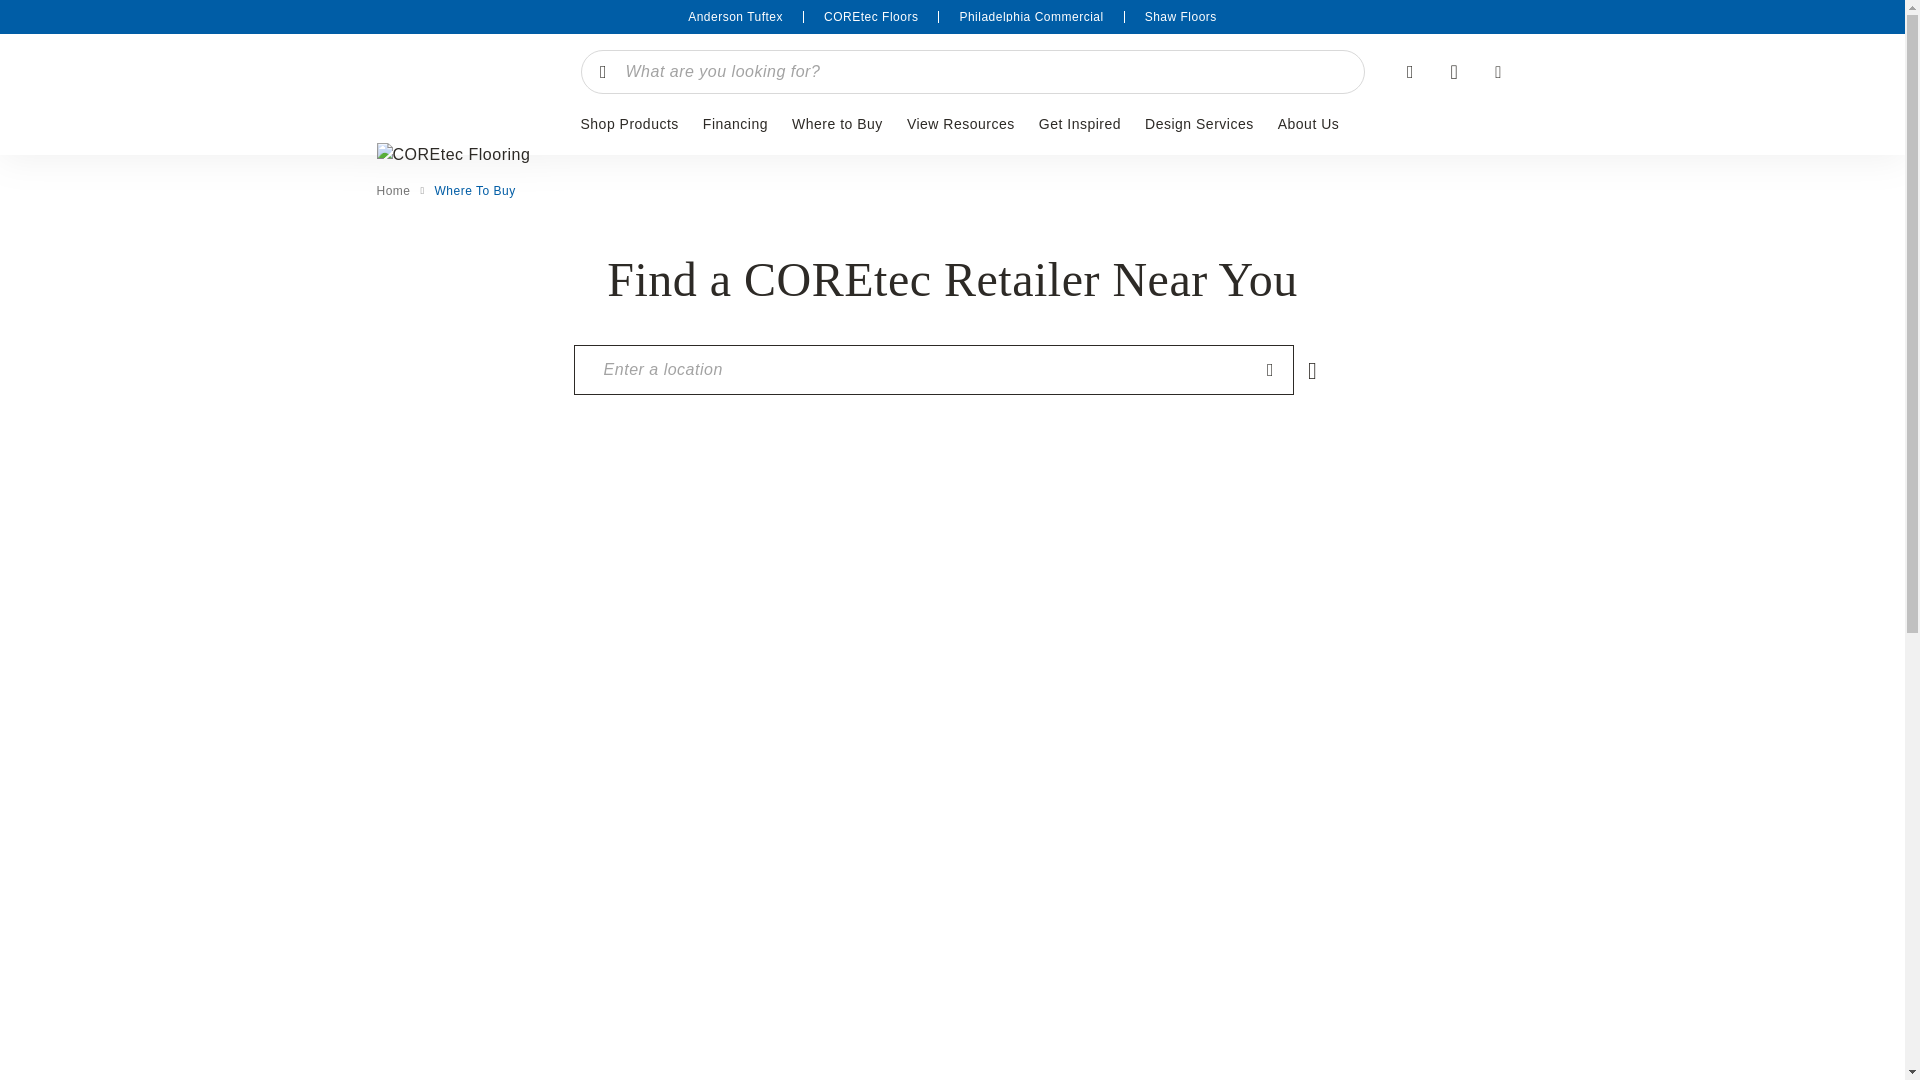 Image resolution: width=1920 pixels, height=1080 pixels. I want to click on search, so click(980, 71).